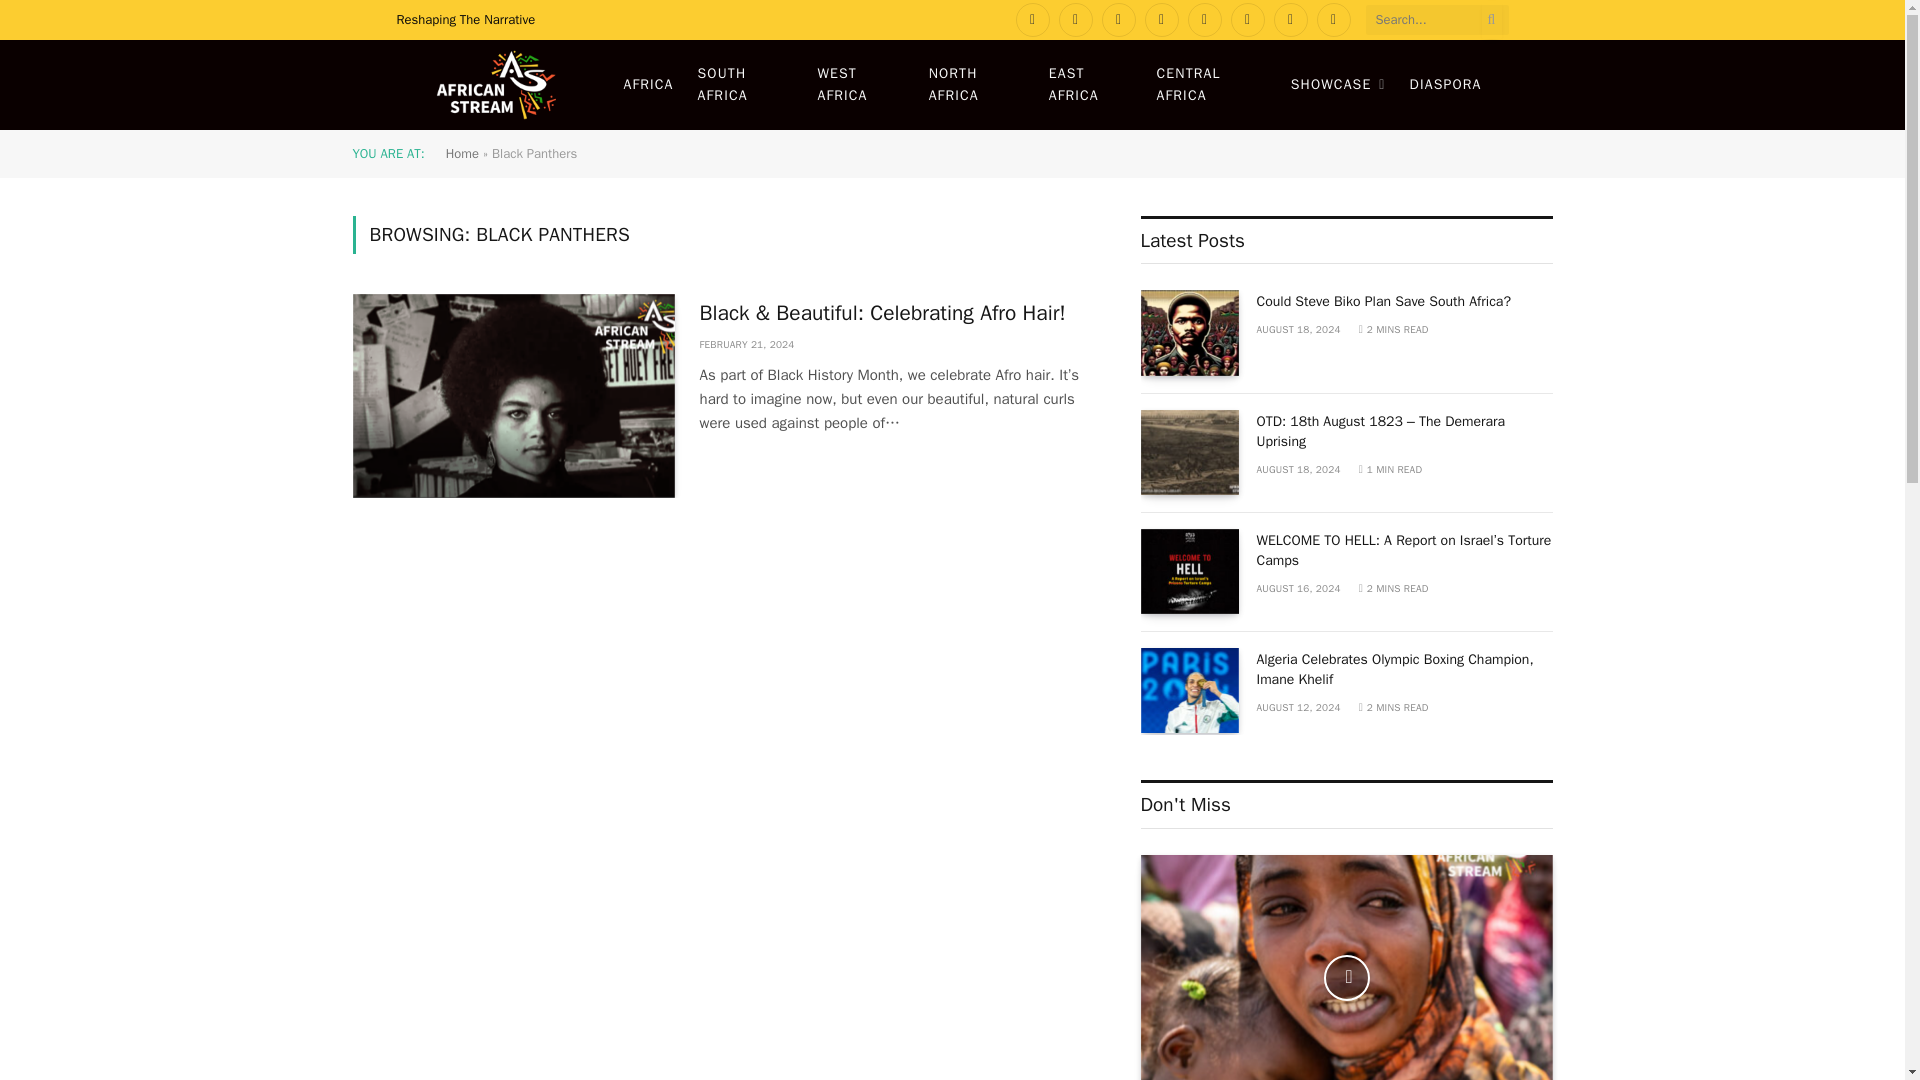  What do you see at coordinates (1189, 332) in the screenshot?
I see `Could Steve Biko Plan Save South Africa?` at bounding box center [1189, 332].